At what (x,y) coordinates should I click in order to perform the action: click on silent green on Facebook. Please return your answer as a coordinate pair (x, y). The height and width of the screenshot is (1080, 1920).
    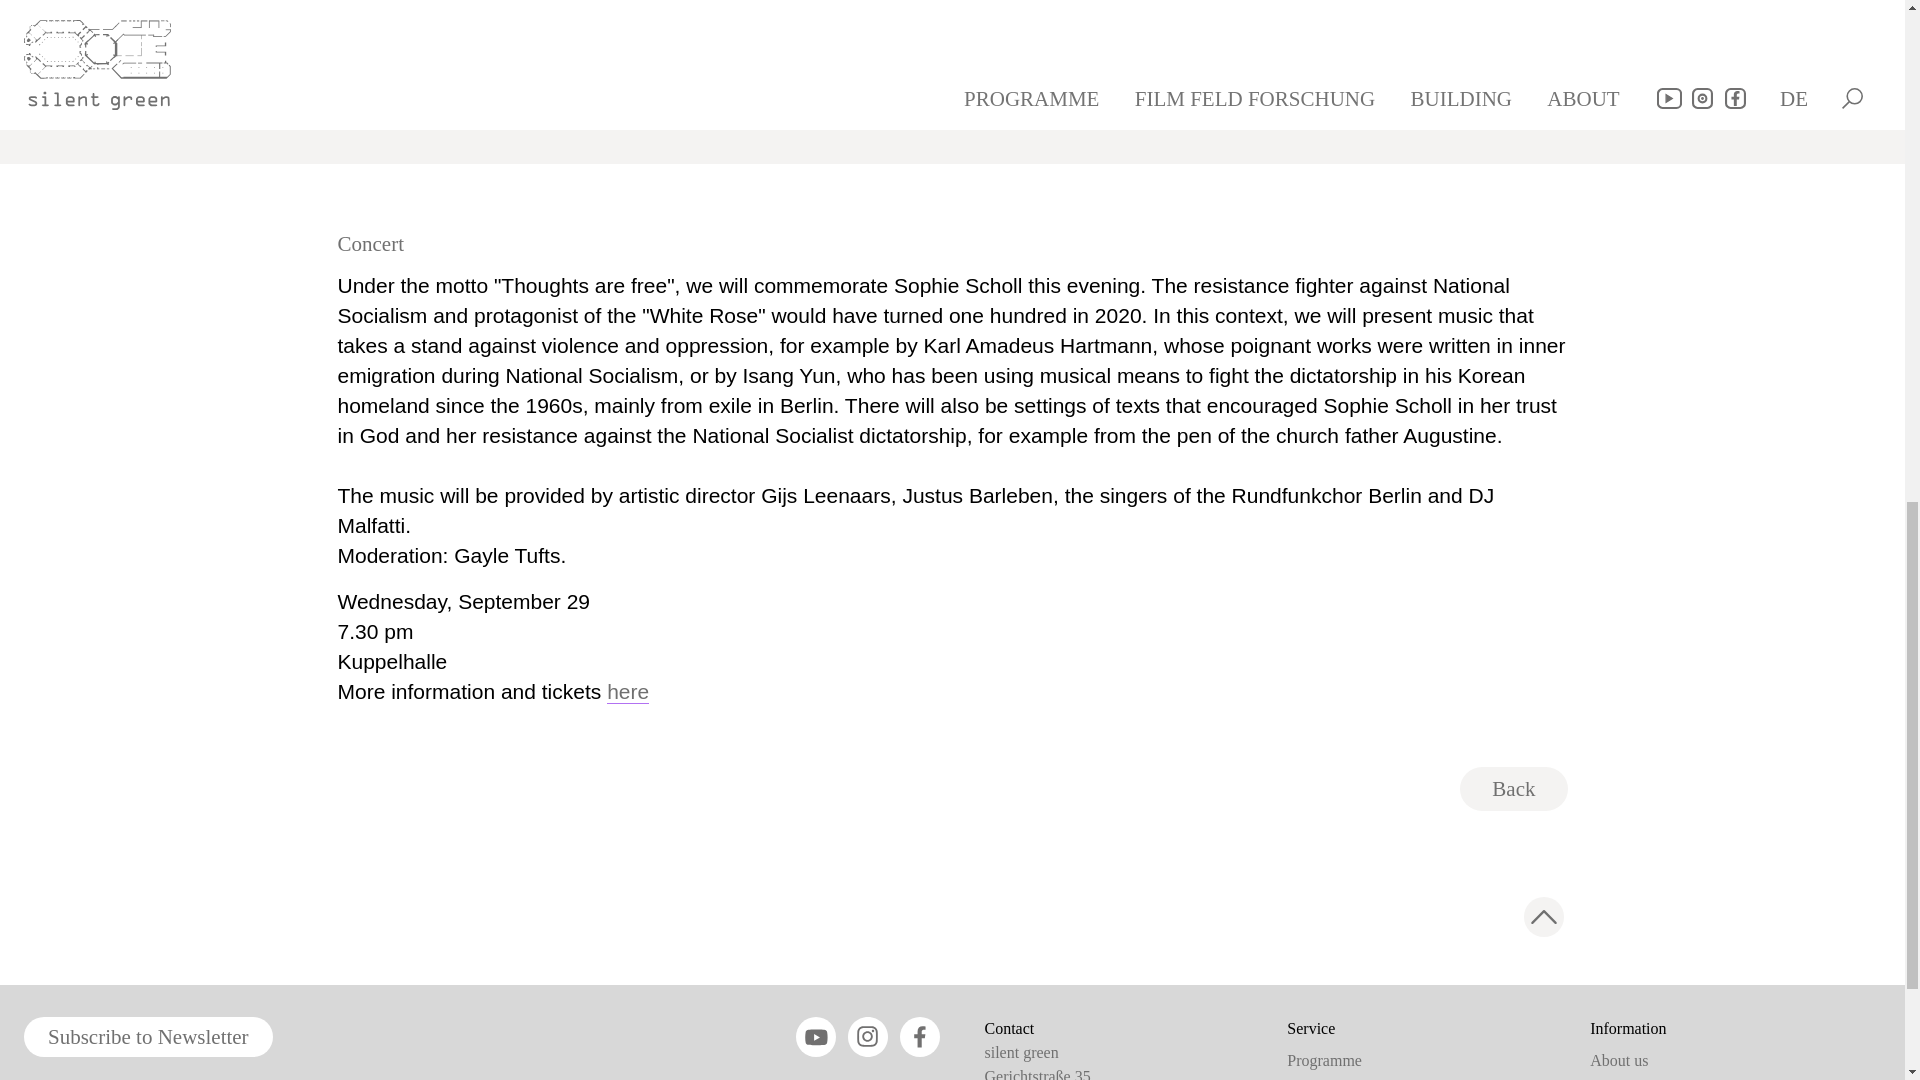
    Looking at the image, I should click on (920, 1037).